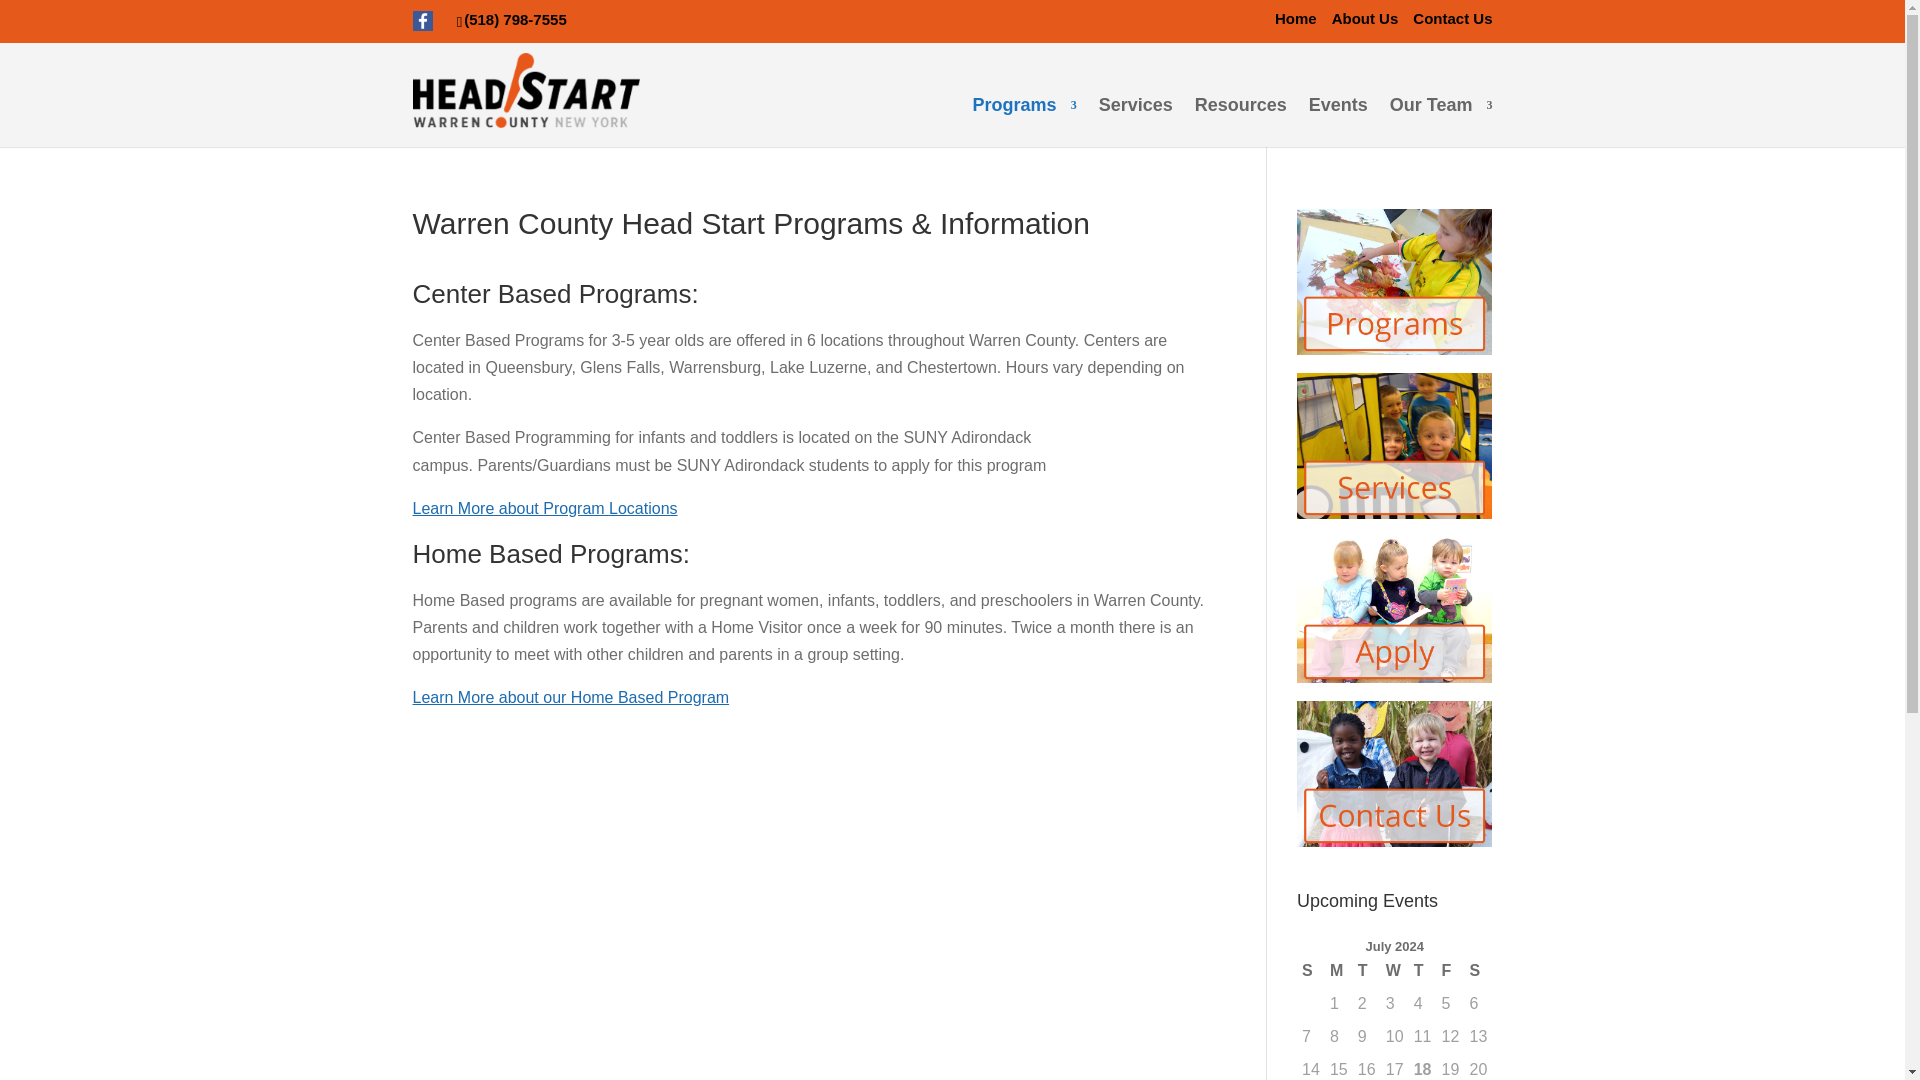 The height and width of the screenshot is (1080, 1920). What do you see at coordinates (434, 19) in the screenshot?
I see `Follow us on facebook` at bounding box center [434, 19].